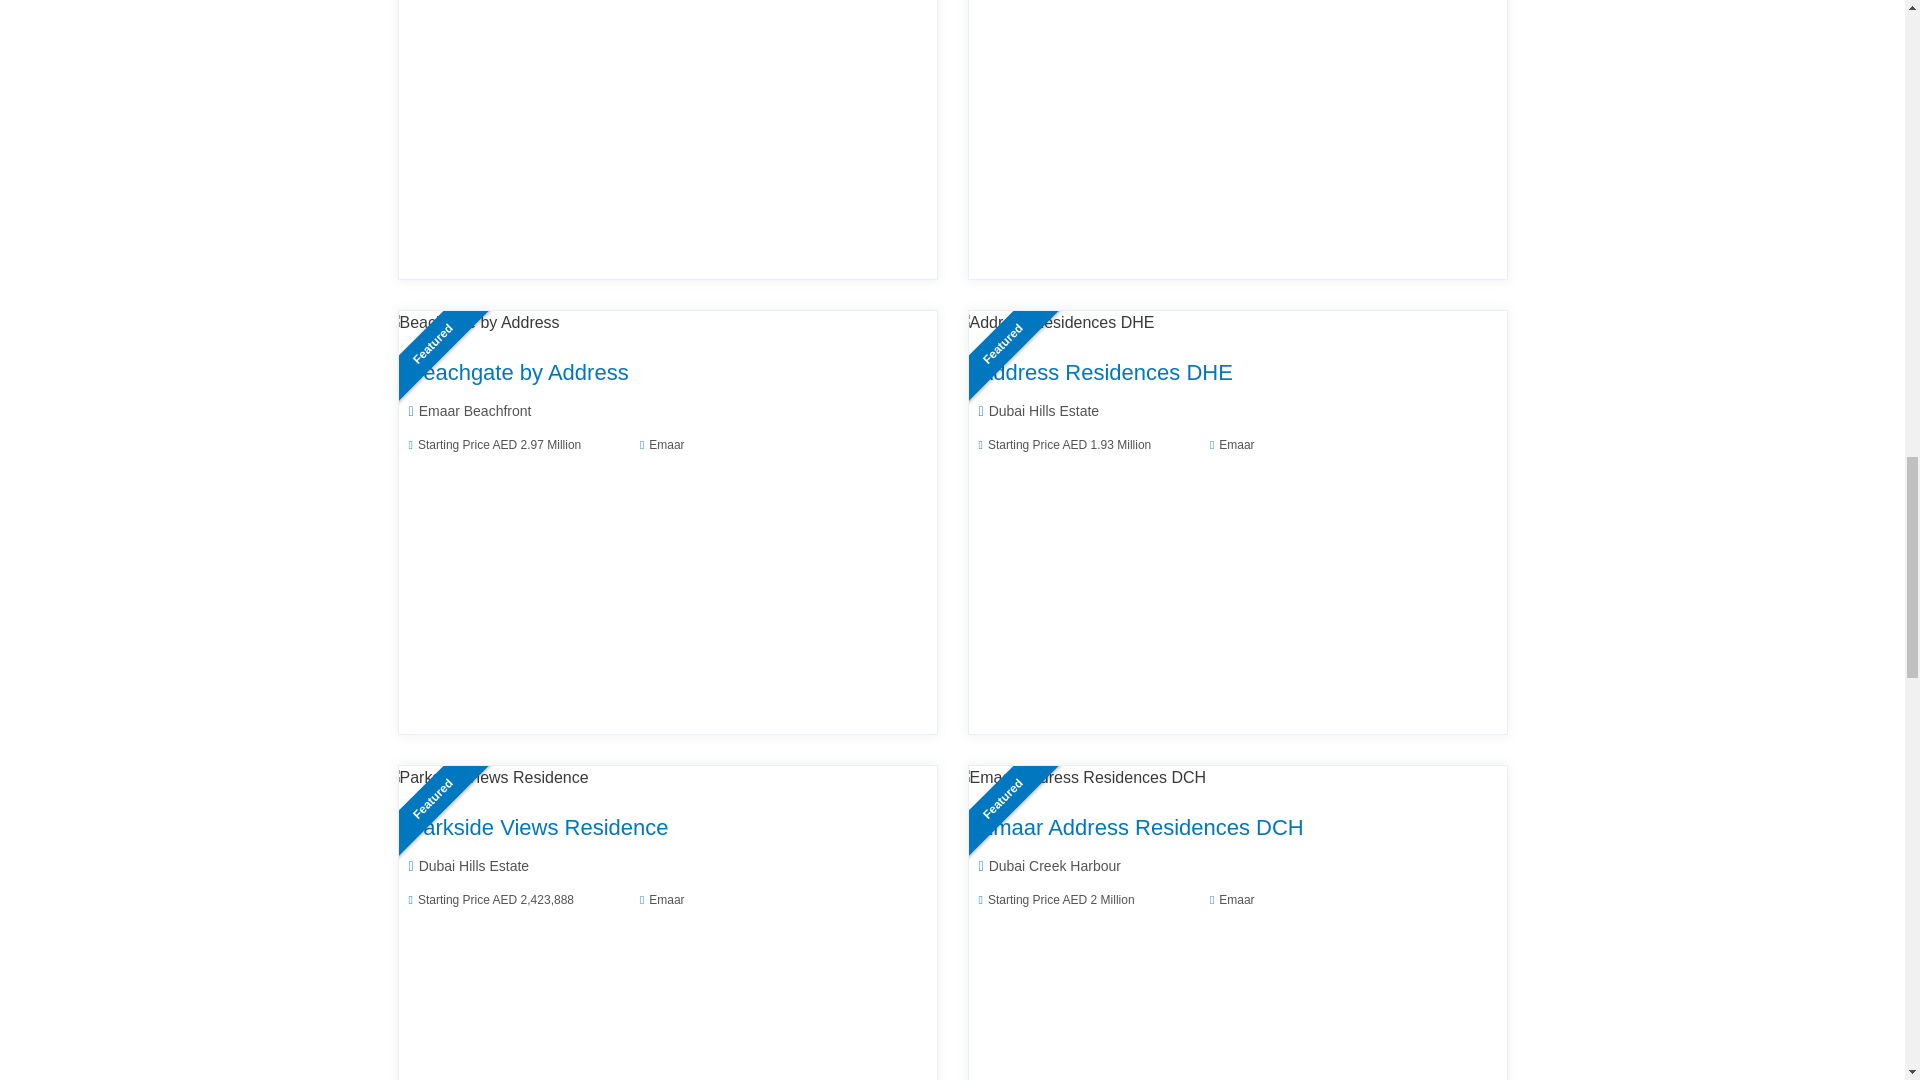 This screenshot has width=1920, height=1080. I want to click on Featured, so click(472, 322).